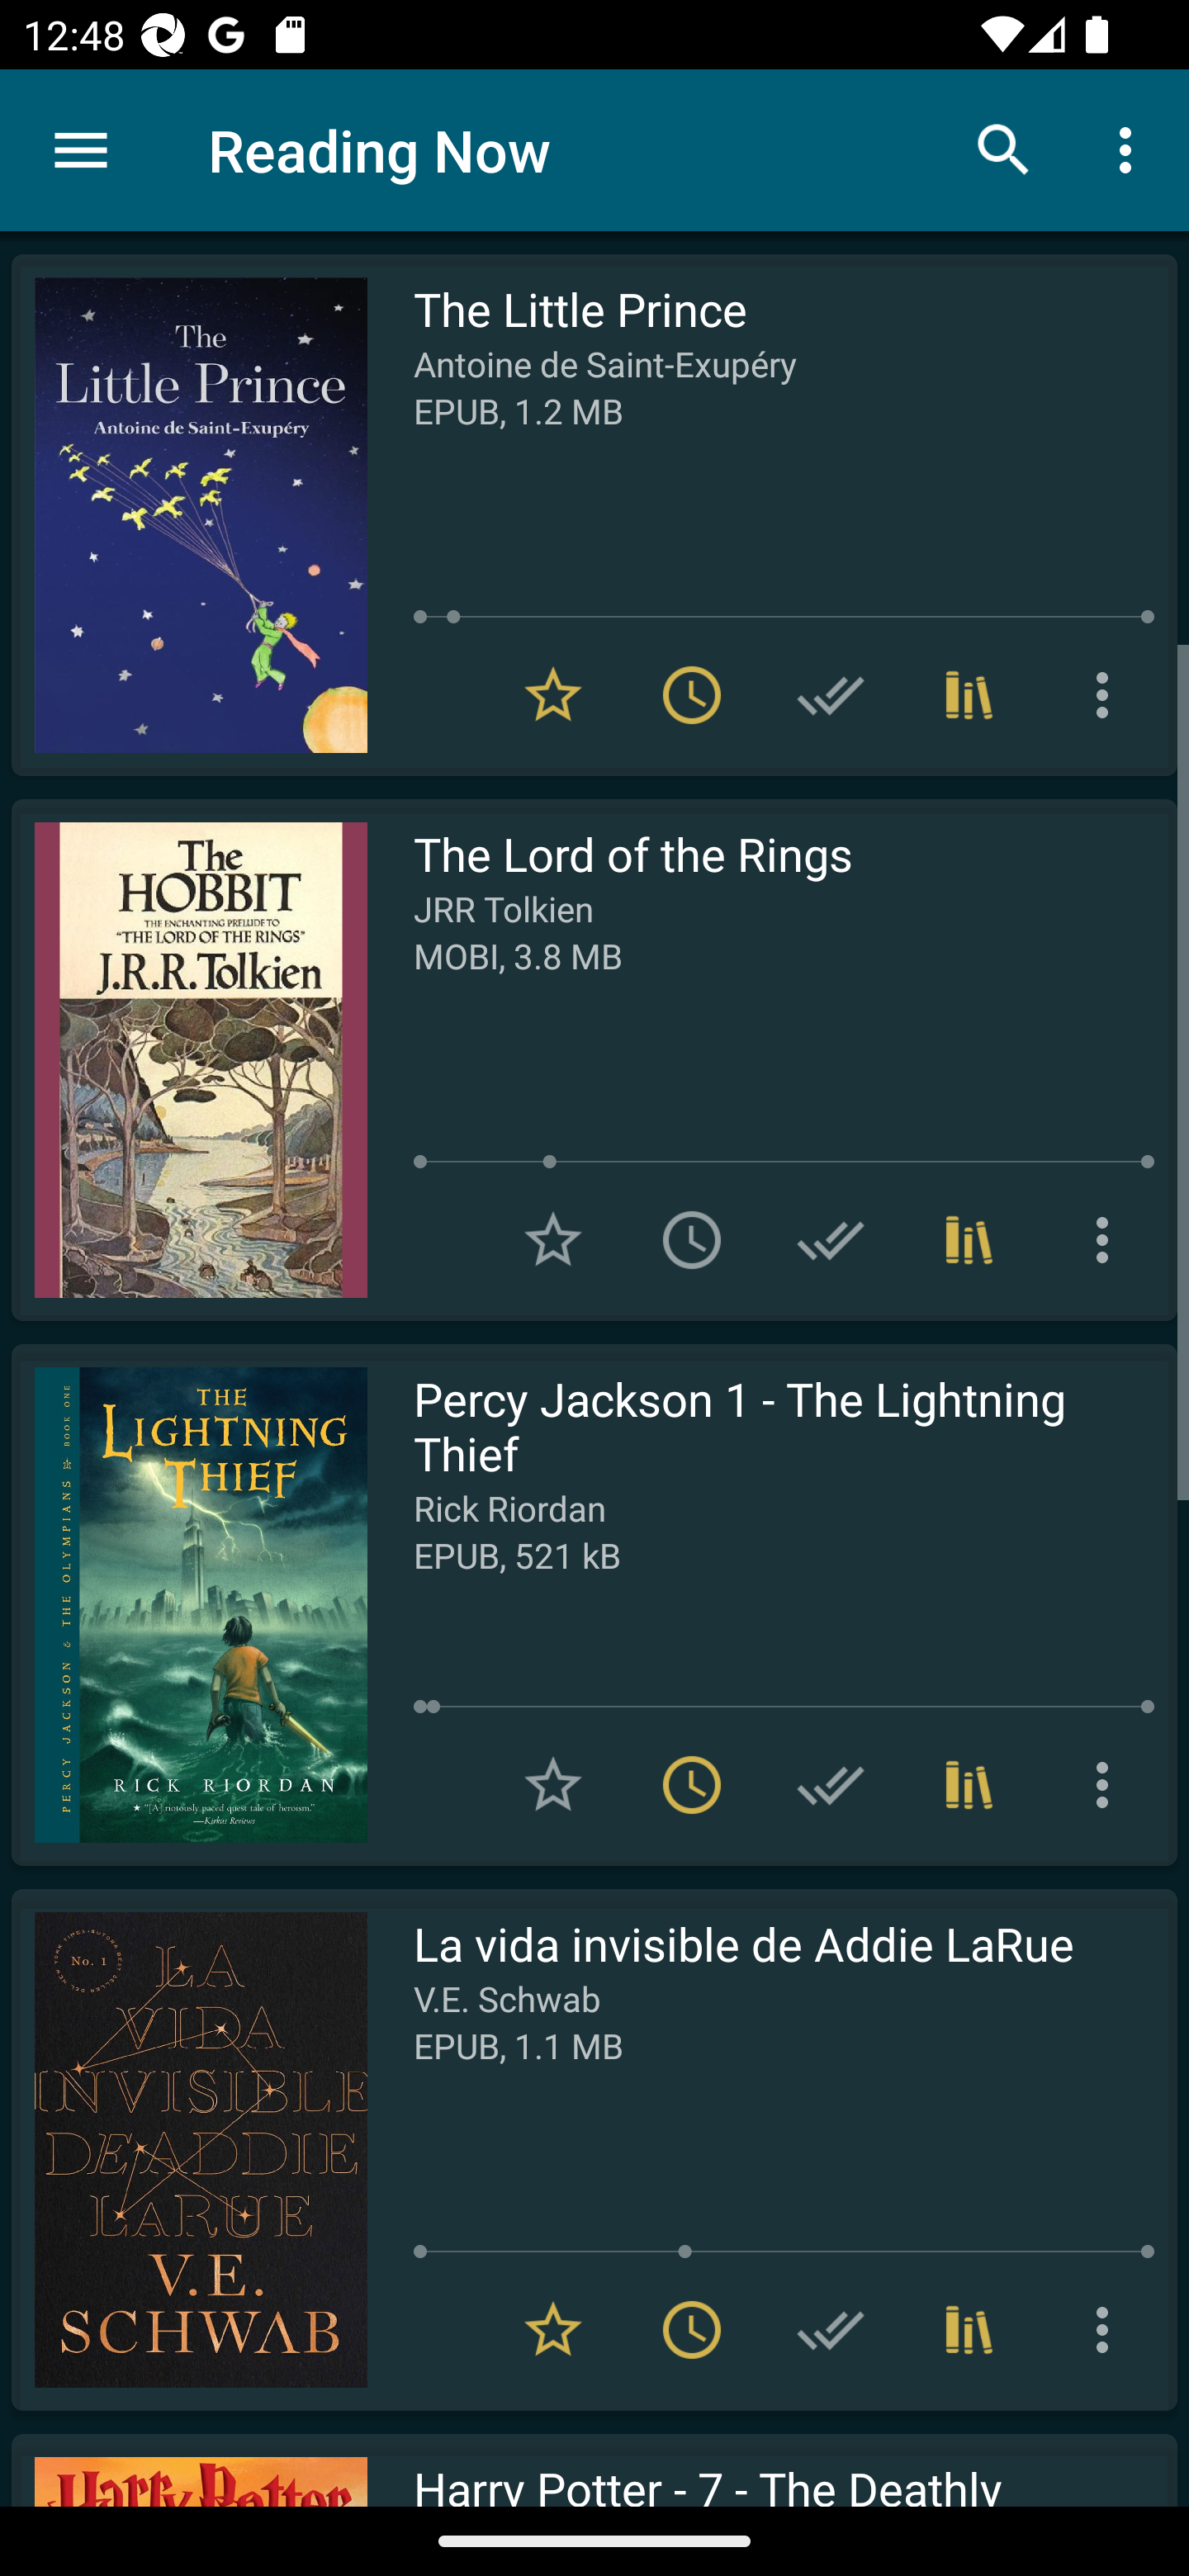  What do you see at coordinates (189, 2149) in the screenshot?
I see `Read La vida invisible de Addie LaRue` at bounding box center [189, 2149].